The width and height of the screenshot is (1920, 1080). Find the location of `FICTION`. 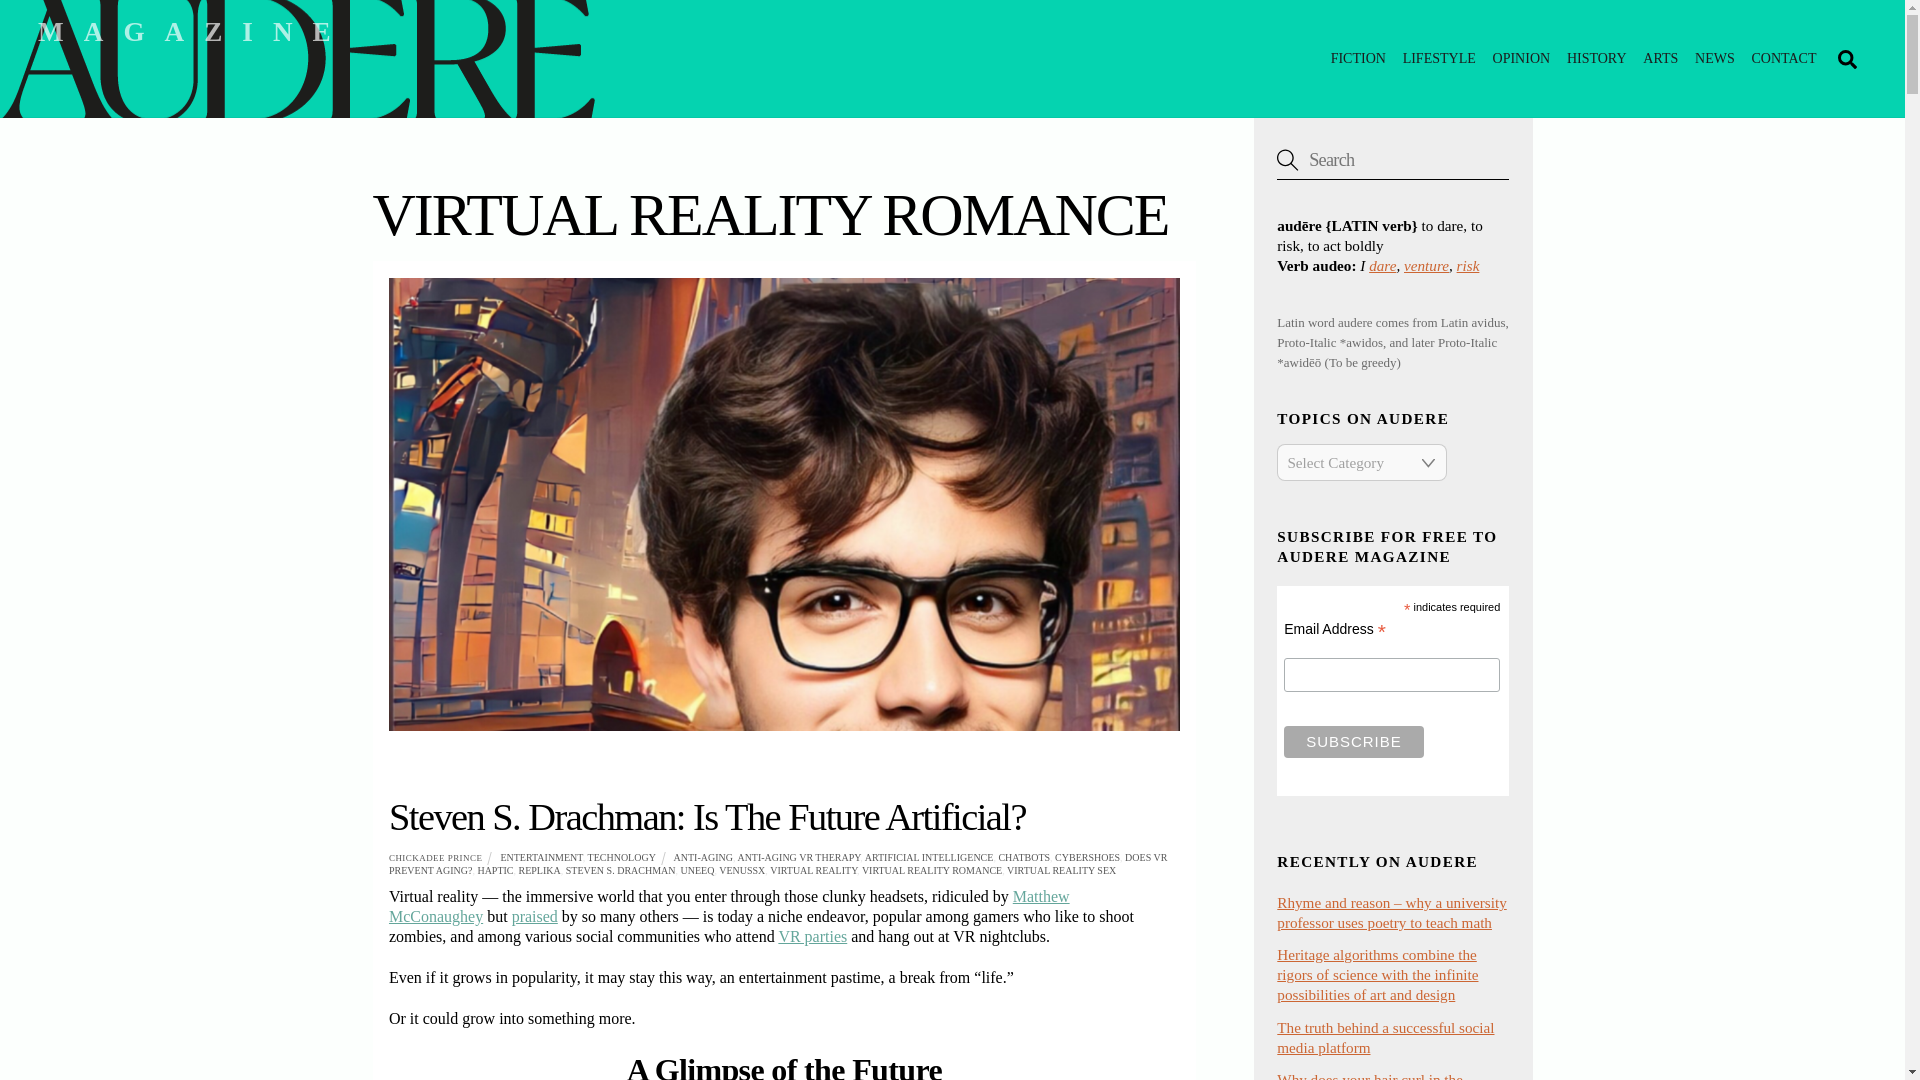

FICTION is located at coordinates (1358, 58).